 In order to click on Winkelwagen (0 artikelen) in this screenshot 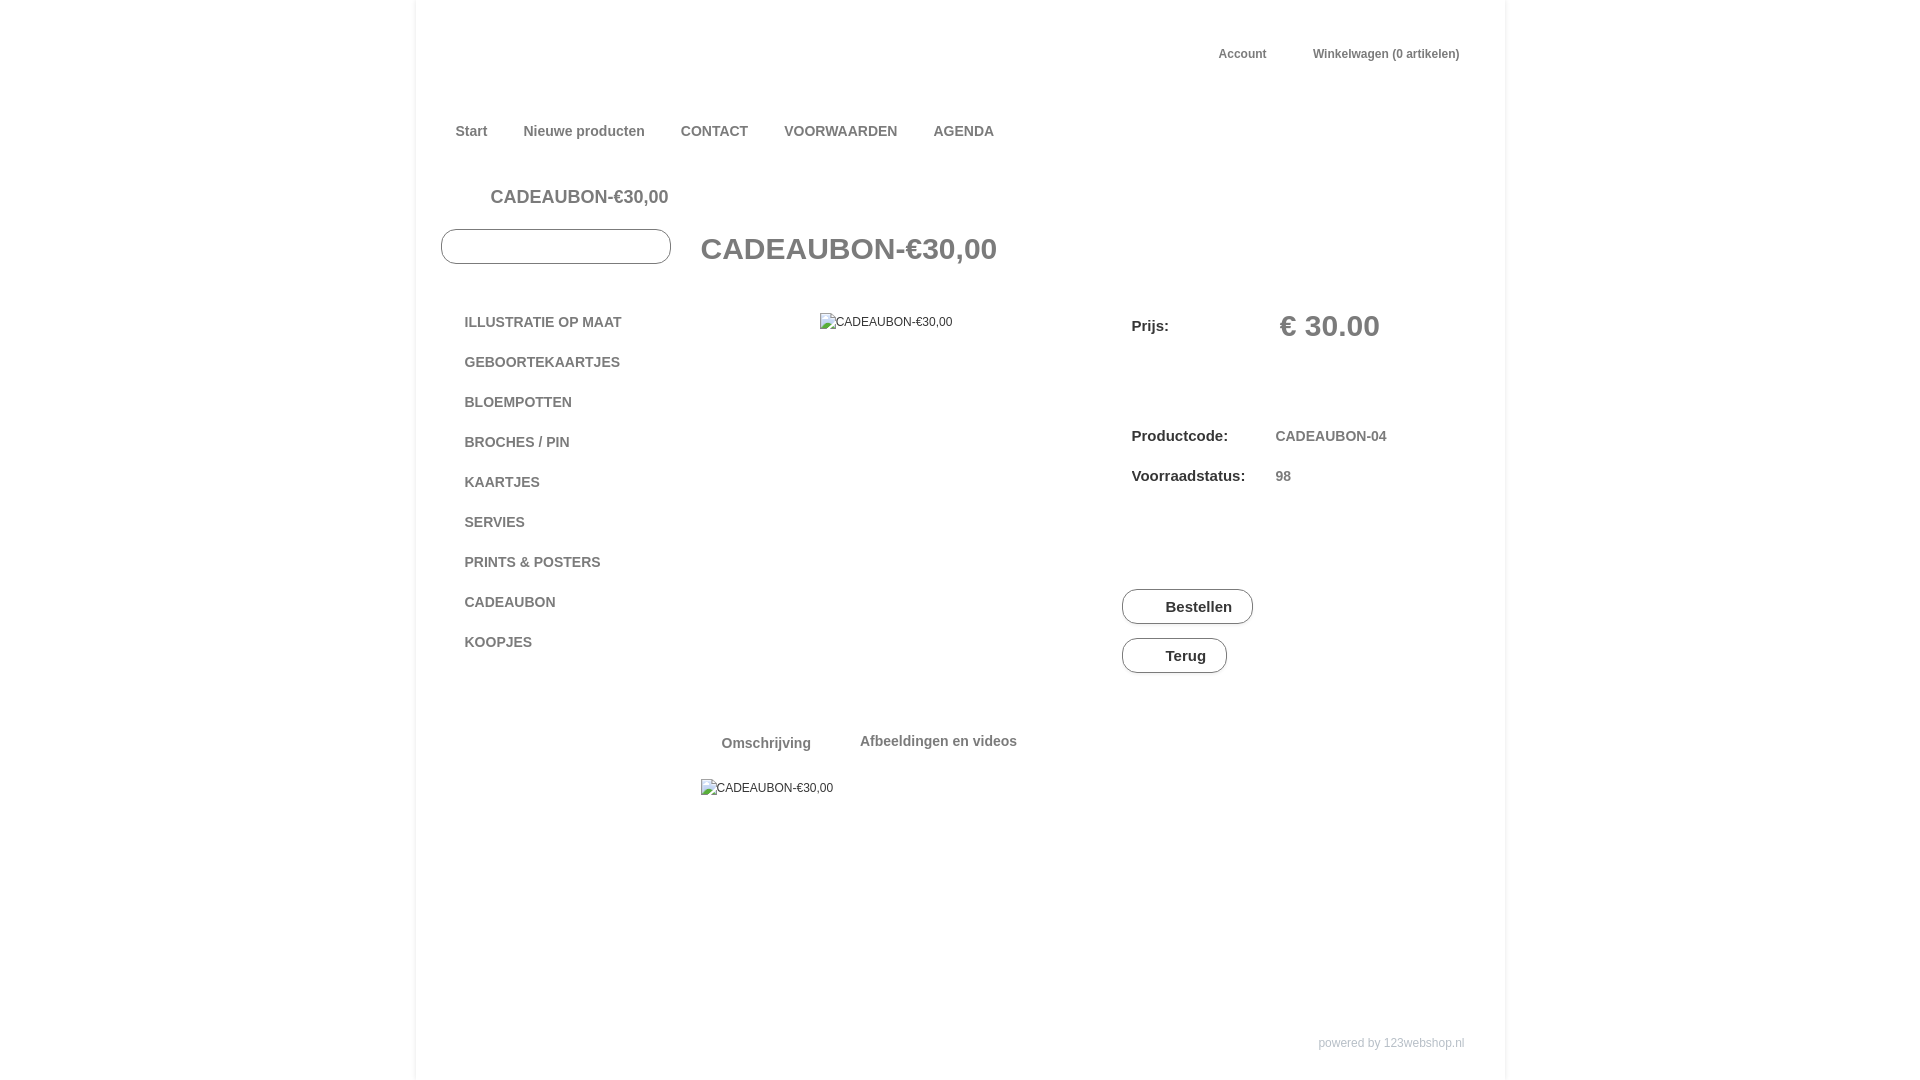, I will do `click(1380, 54)`.